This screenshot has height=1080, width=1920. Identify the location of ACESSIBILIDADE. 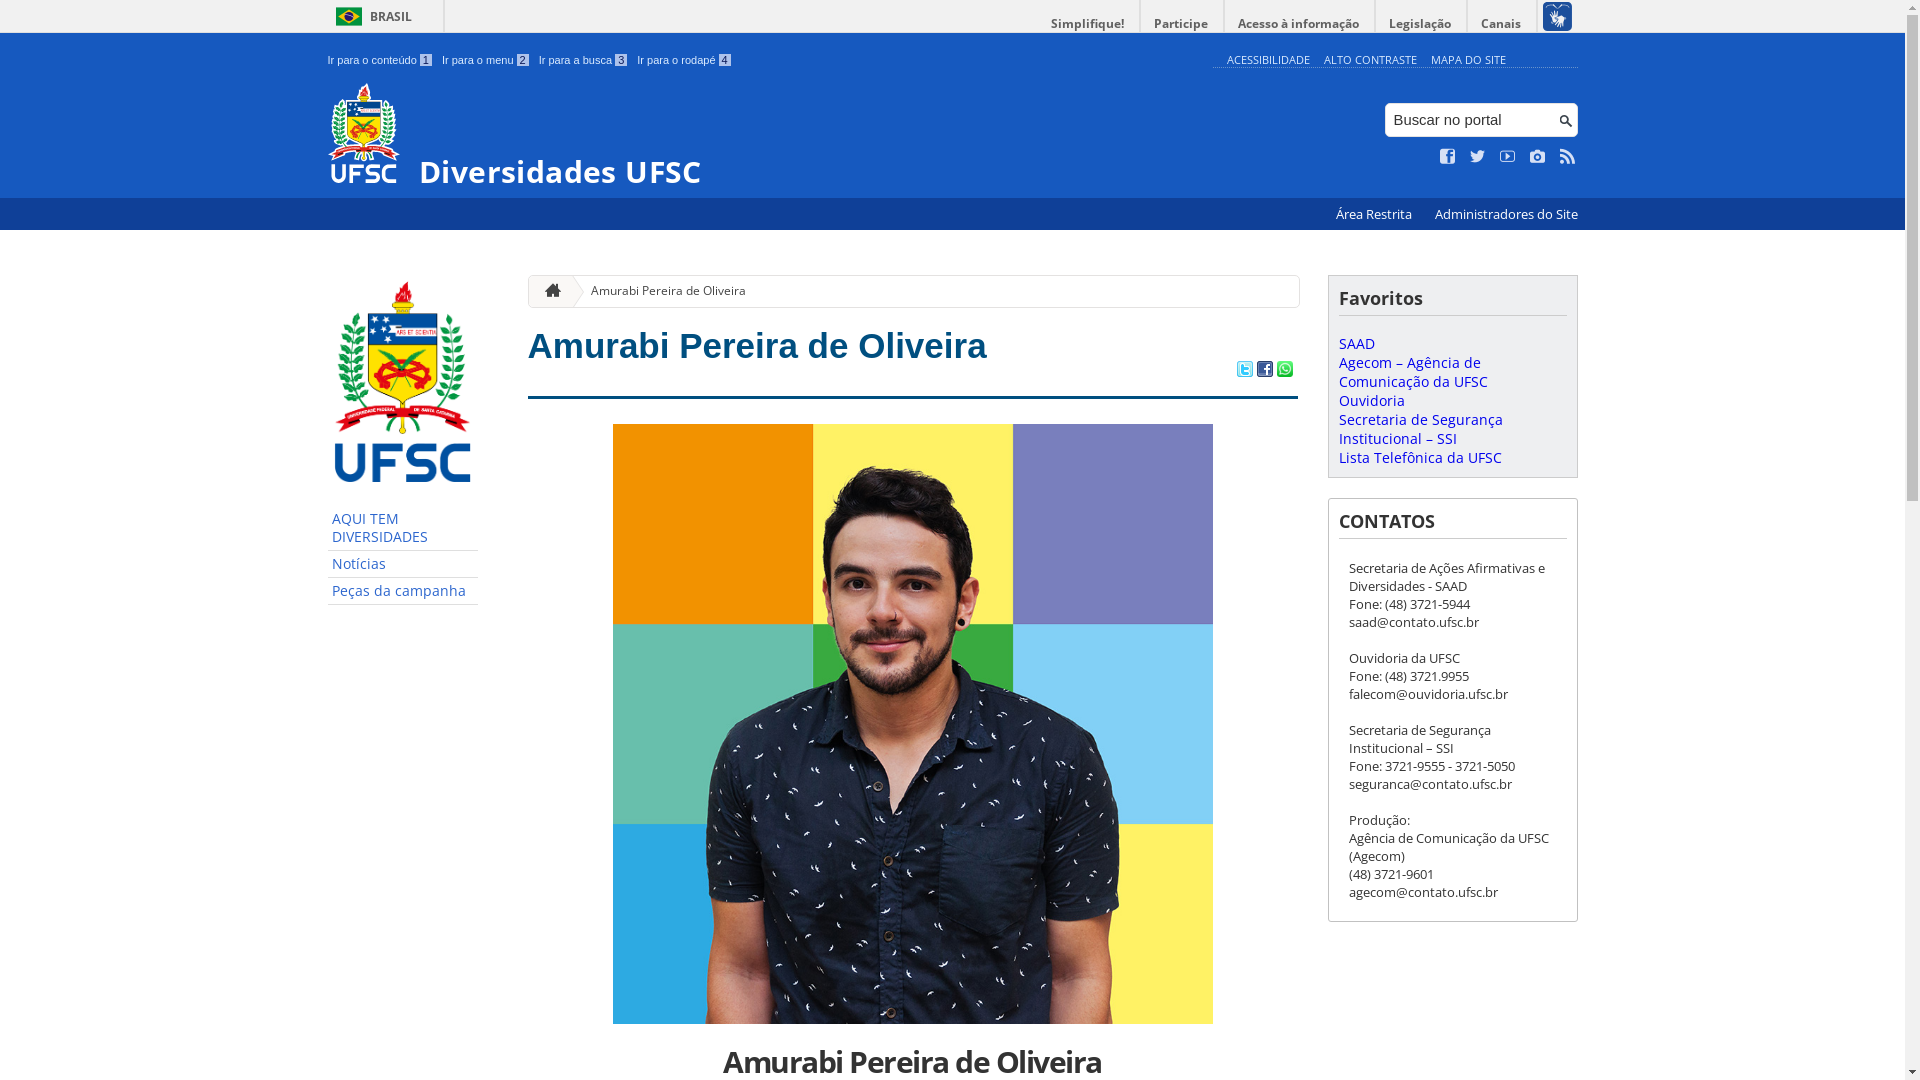
(1268, 60).